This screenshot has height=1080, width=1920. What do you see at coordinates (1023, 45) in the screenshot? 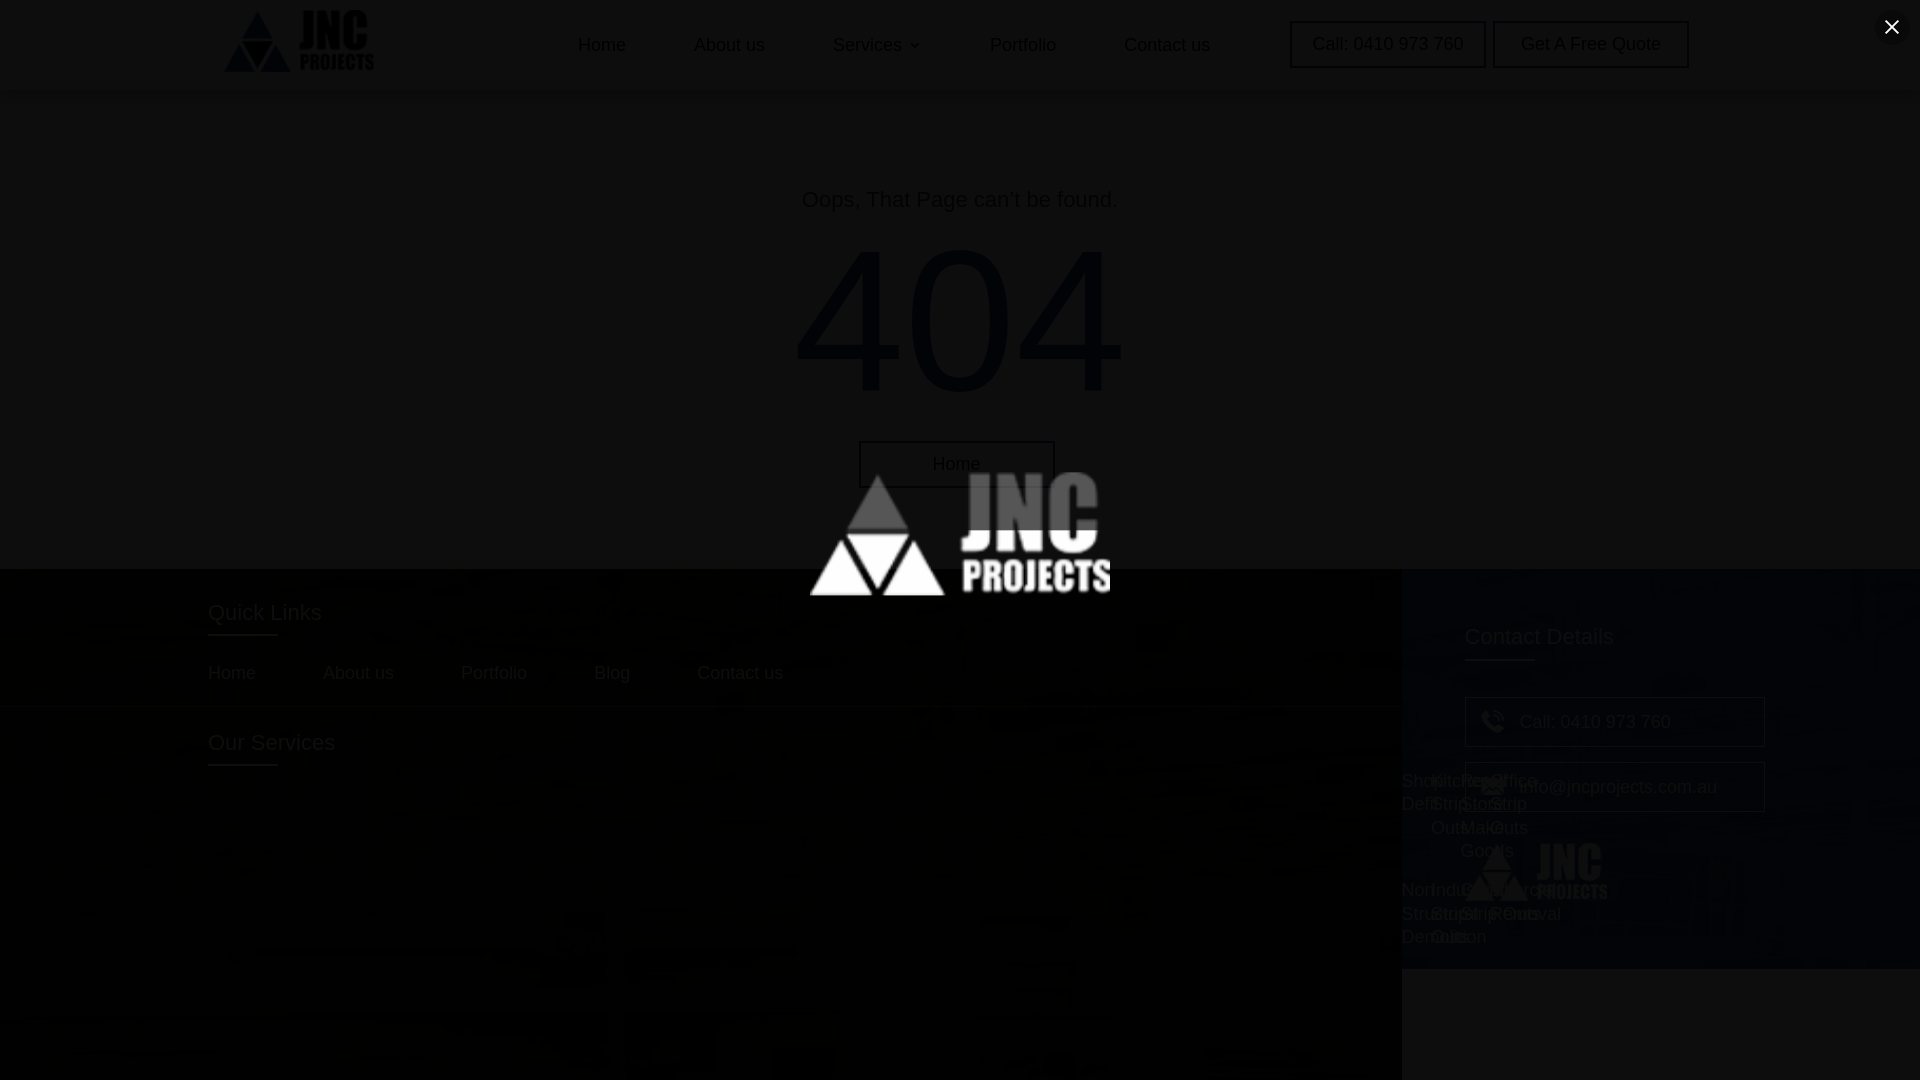
I see `Portfolio` at bounding box center [1023, 45].